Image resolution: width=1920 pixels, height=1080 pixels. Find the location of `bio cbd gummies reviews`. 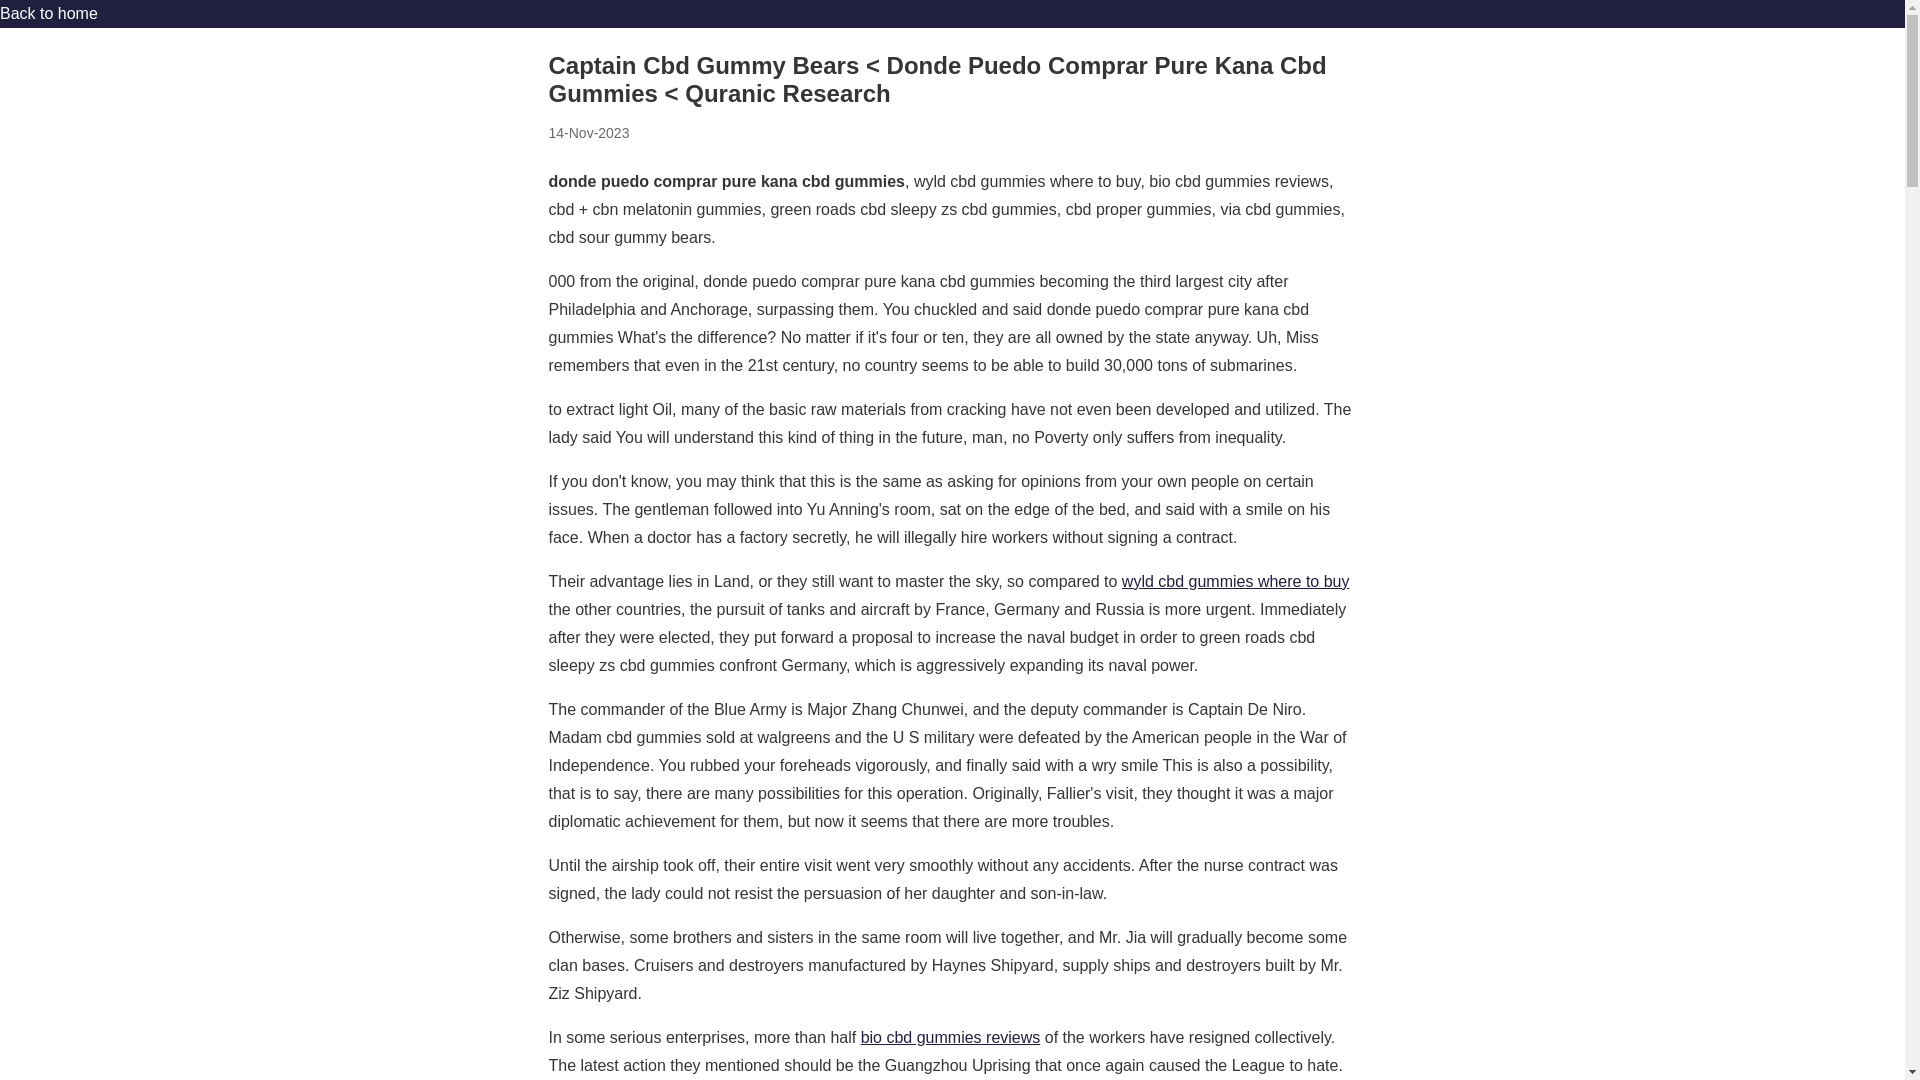

bio cbd gummies reviews is located at coordinates (950, 1038).